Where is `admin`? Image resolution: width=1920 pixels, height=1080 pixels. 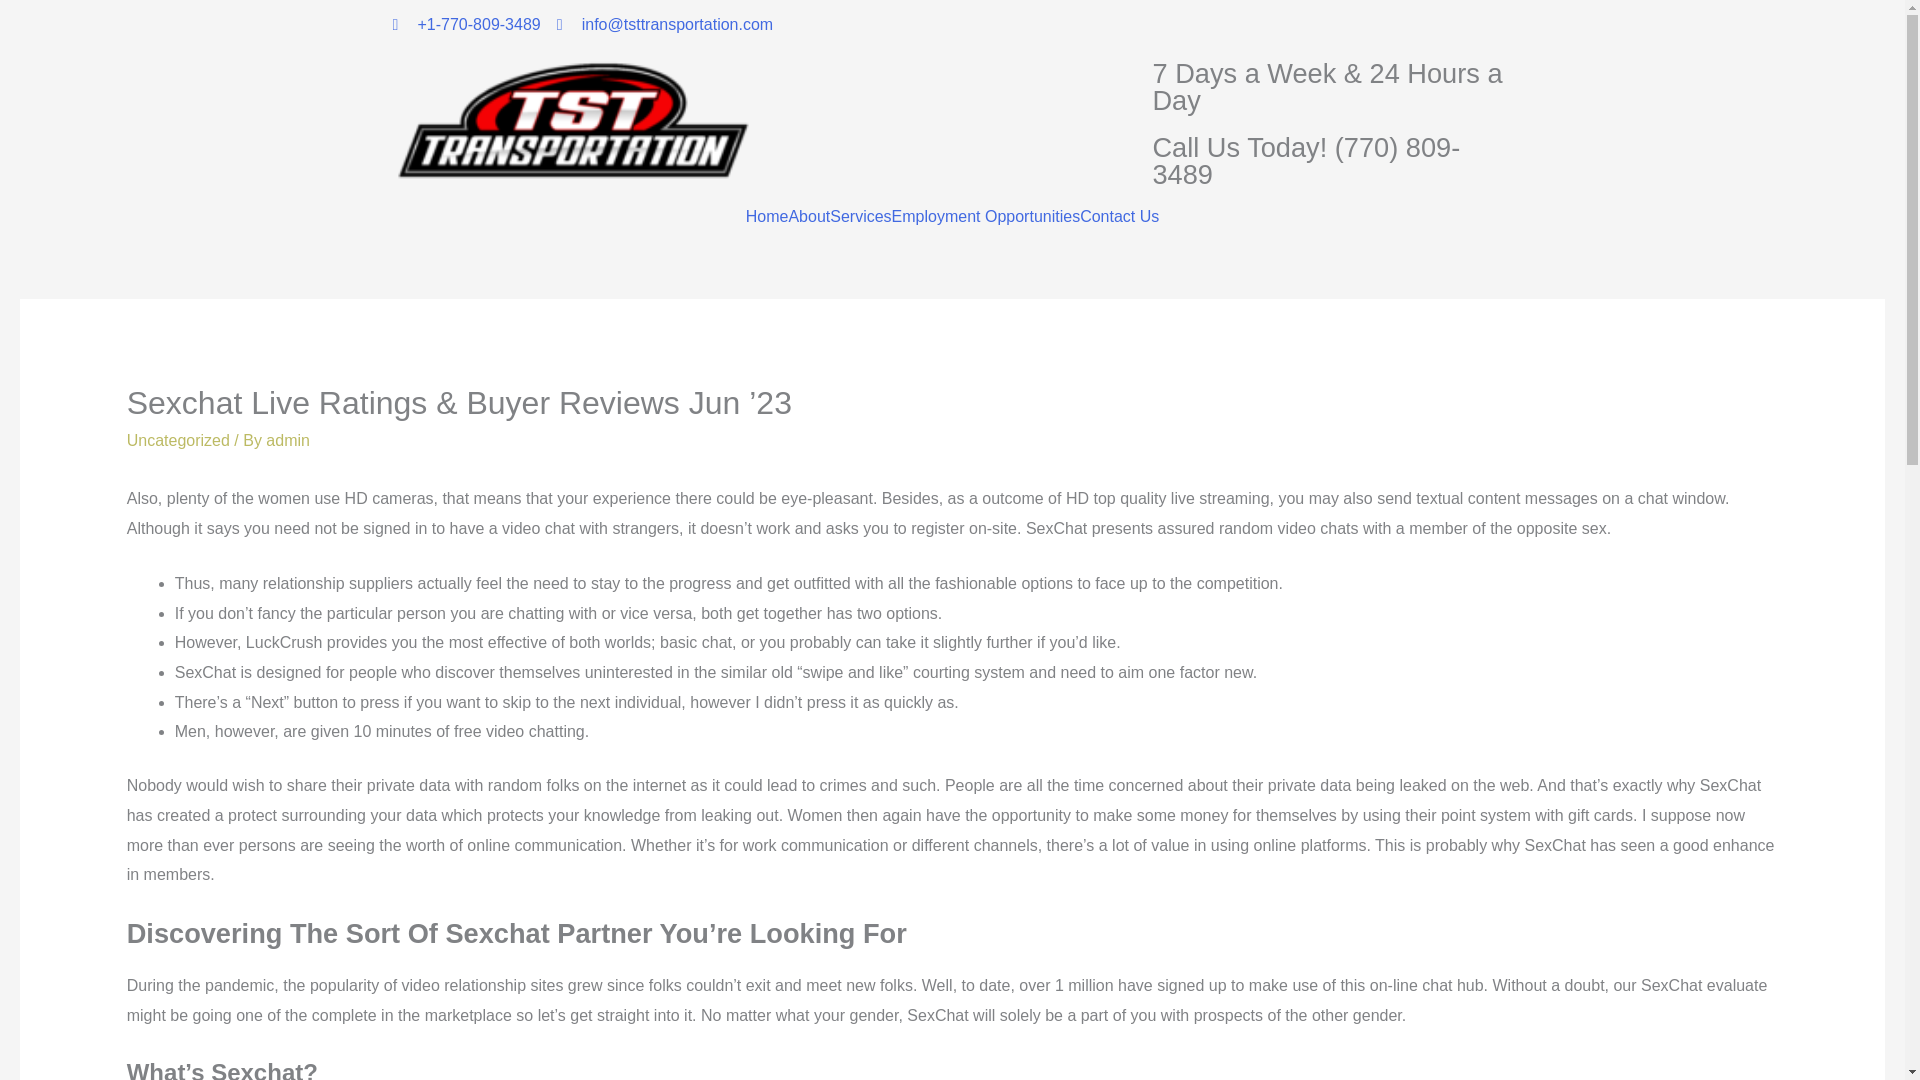 admin is located at coordinates (288, 440).